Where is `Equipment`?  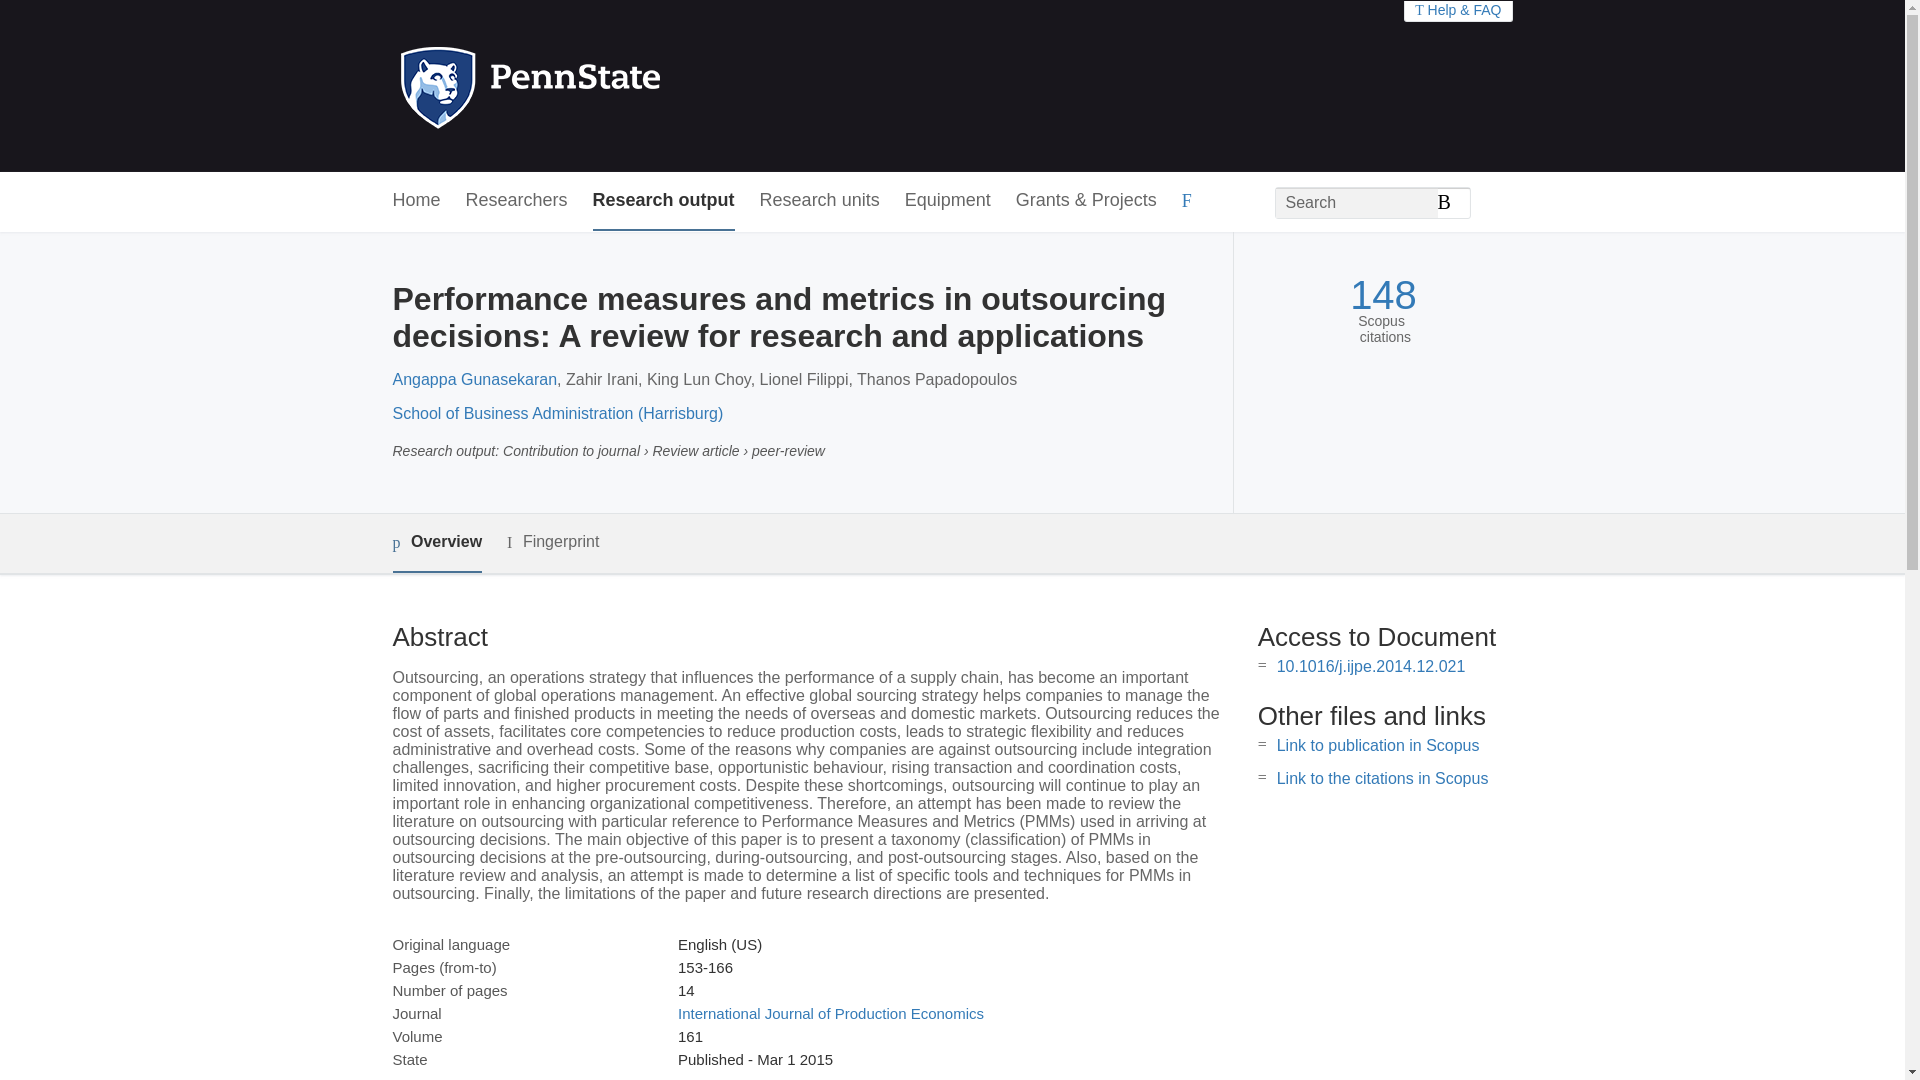
Equipment is located at coordinates (947, 201).